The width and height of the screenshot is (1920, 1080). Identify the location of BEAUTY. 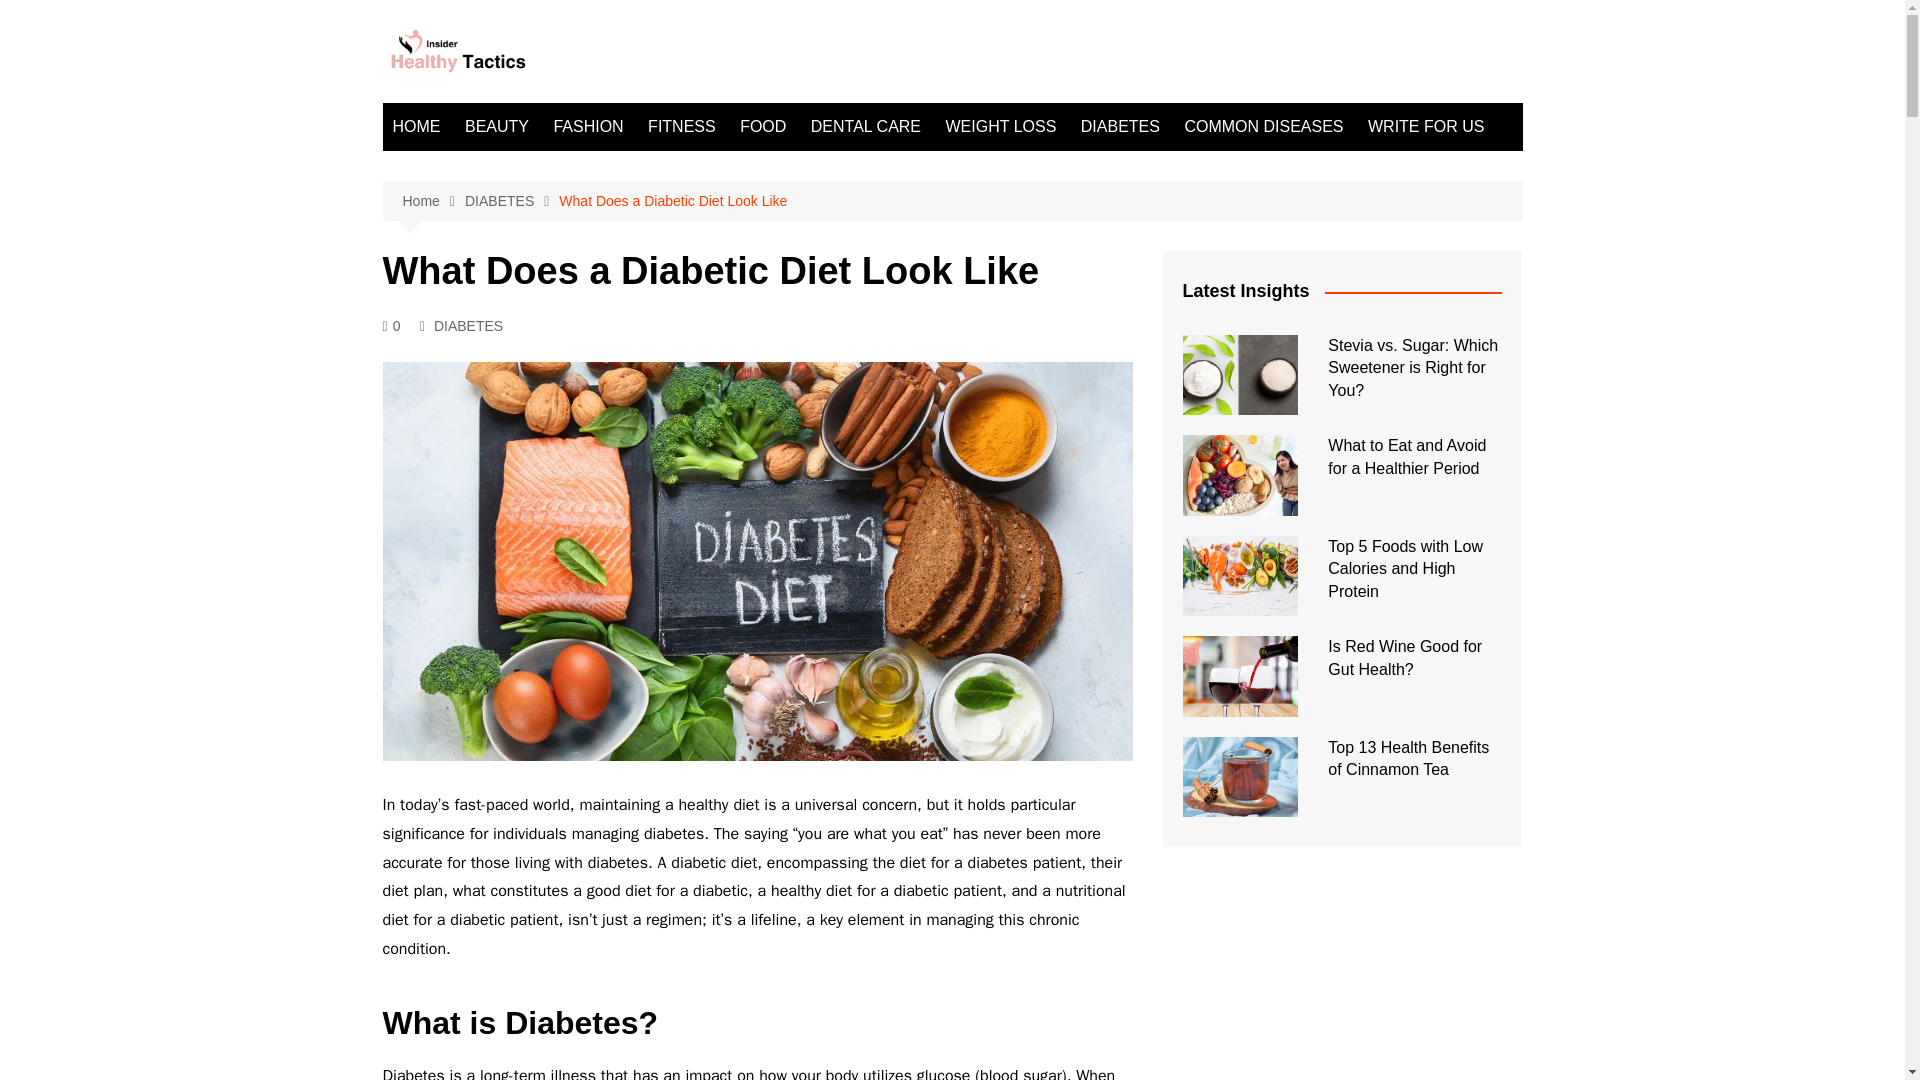
(497, 126).